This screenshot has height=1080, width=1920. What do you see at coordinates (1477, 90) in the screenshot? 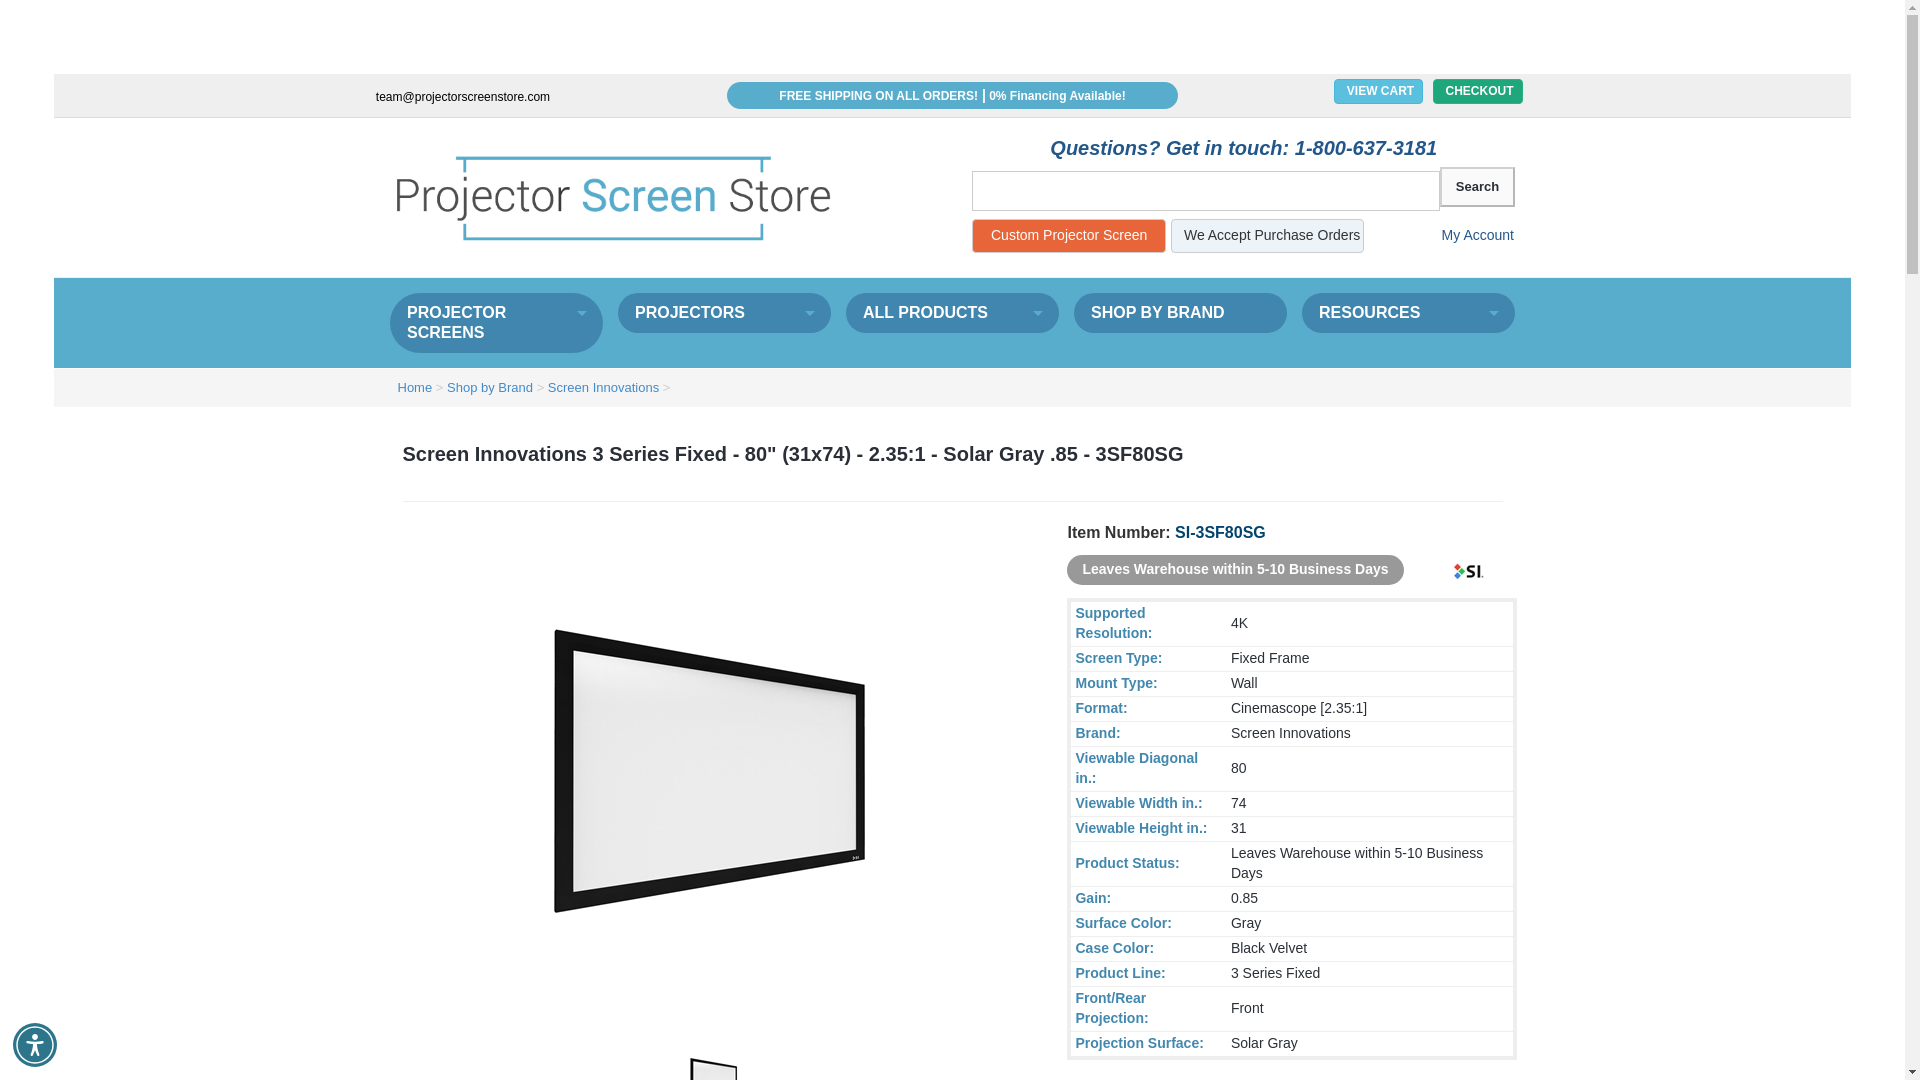
I see ` CHECKOUT` at bounding box center [1477, 90].